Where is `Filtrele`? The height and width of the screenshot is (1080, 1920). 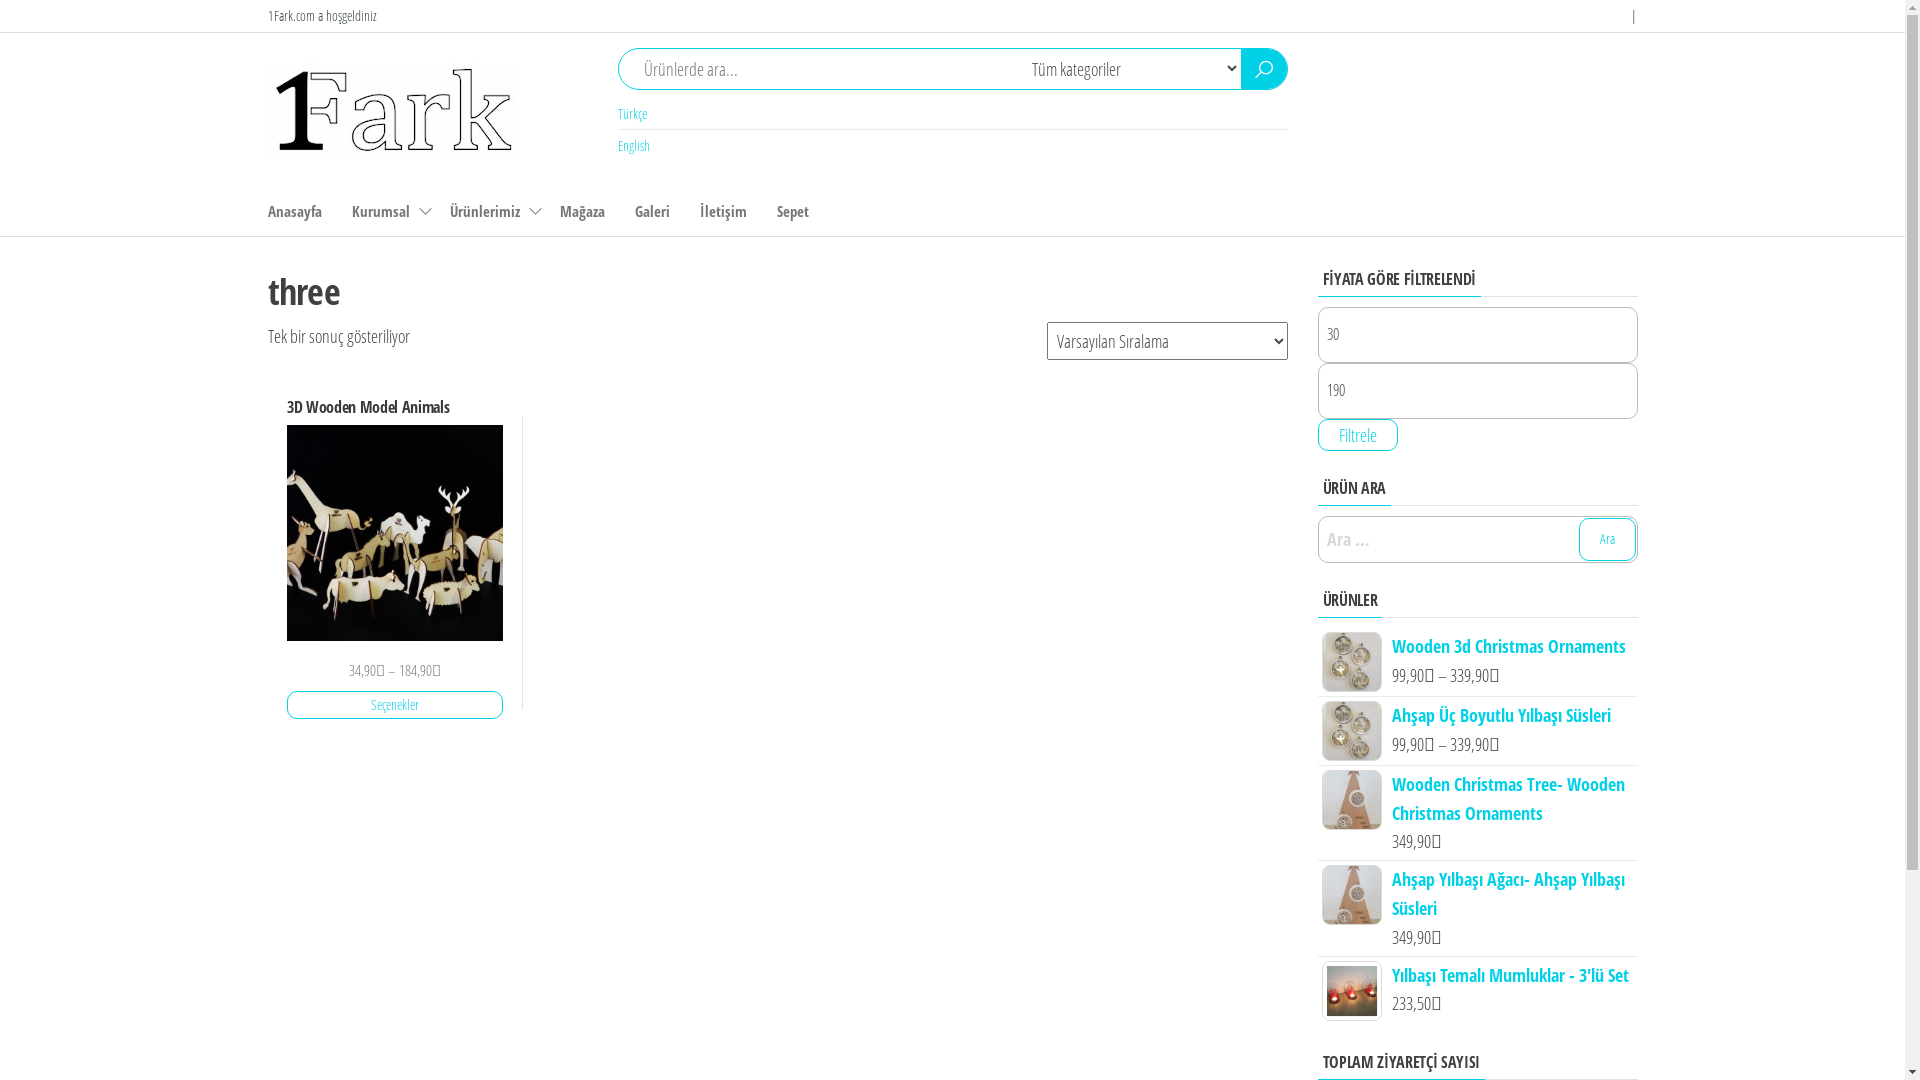
Filtrele is located at coordinates (1358, 435).